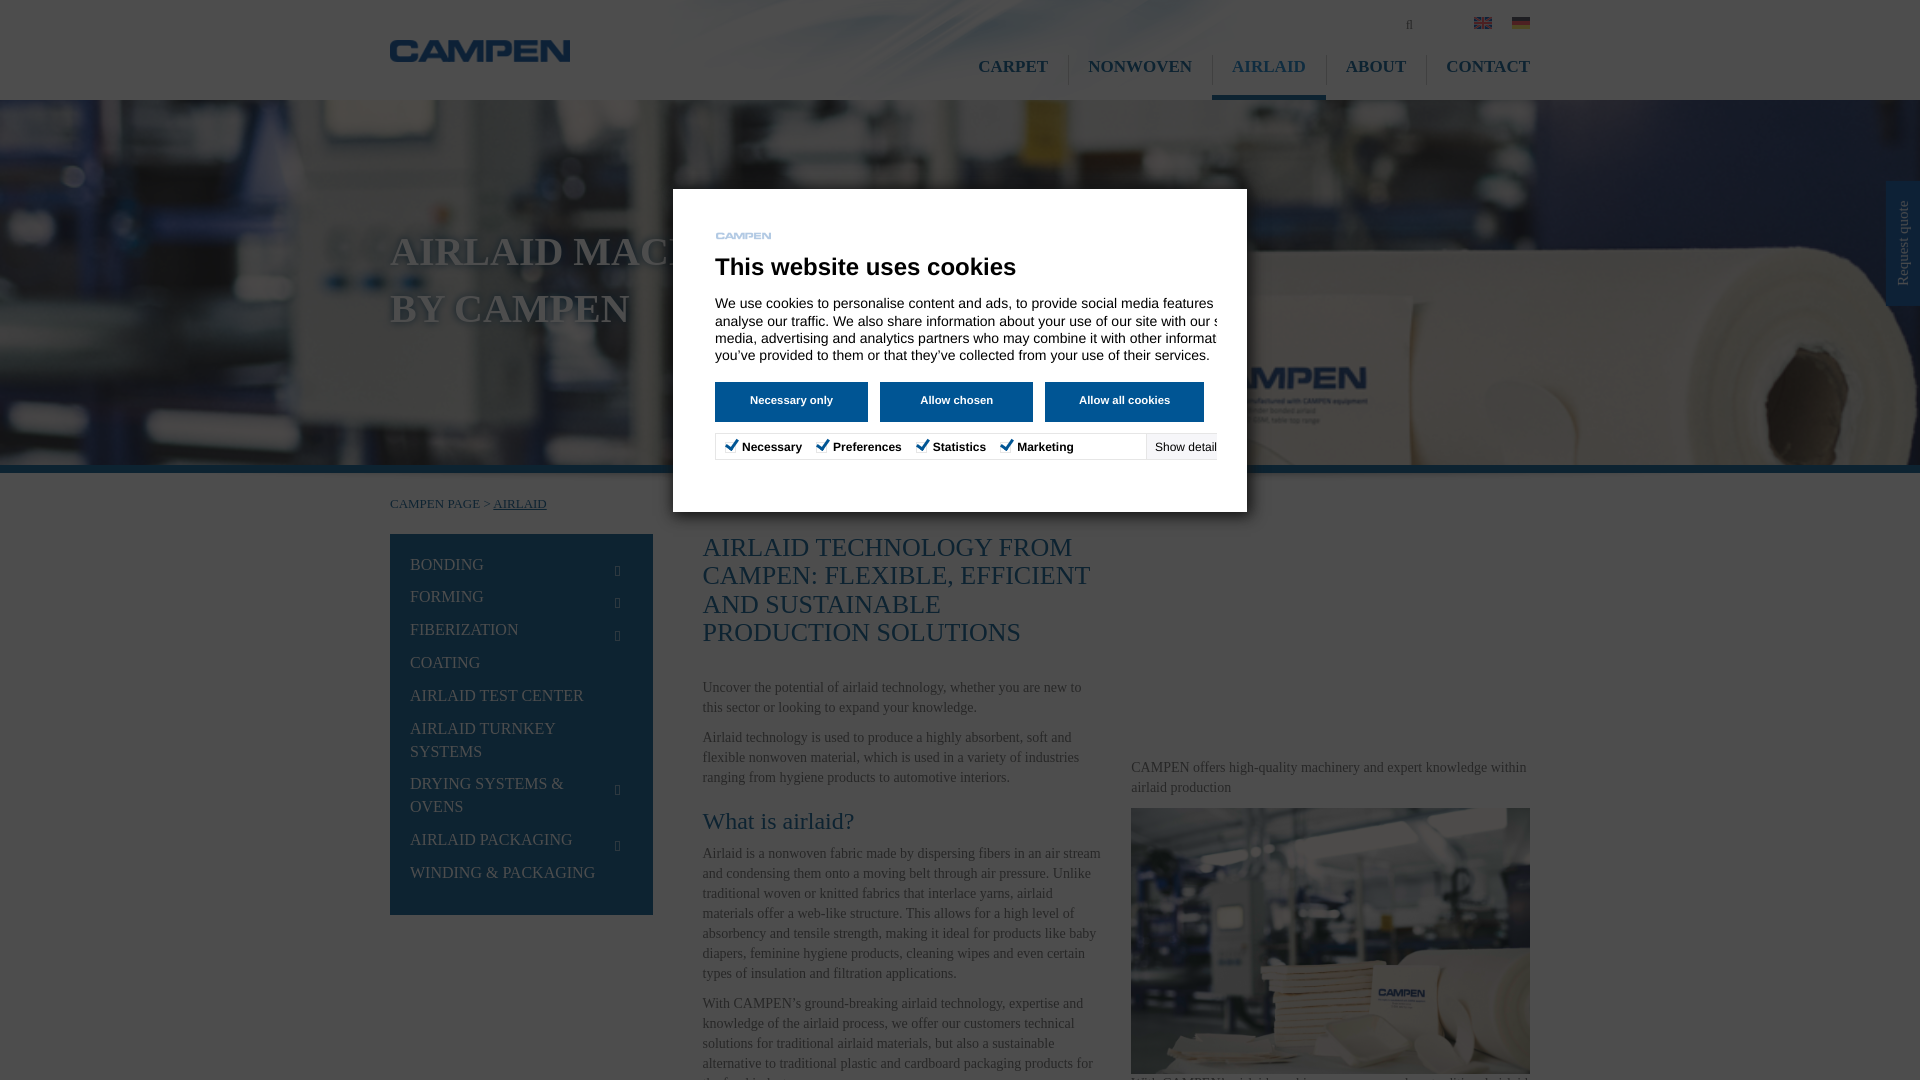 This screenshot has height=1080, width=1920. What do you see at coordinates (790, 402) in the screenshot?
I see `Necessary only` at bounding box center [790, 402].